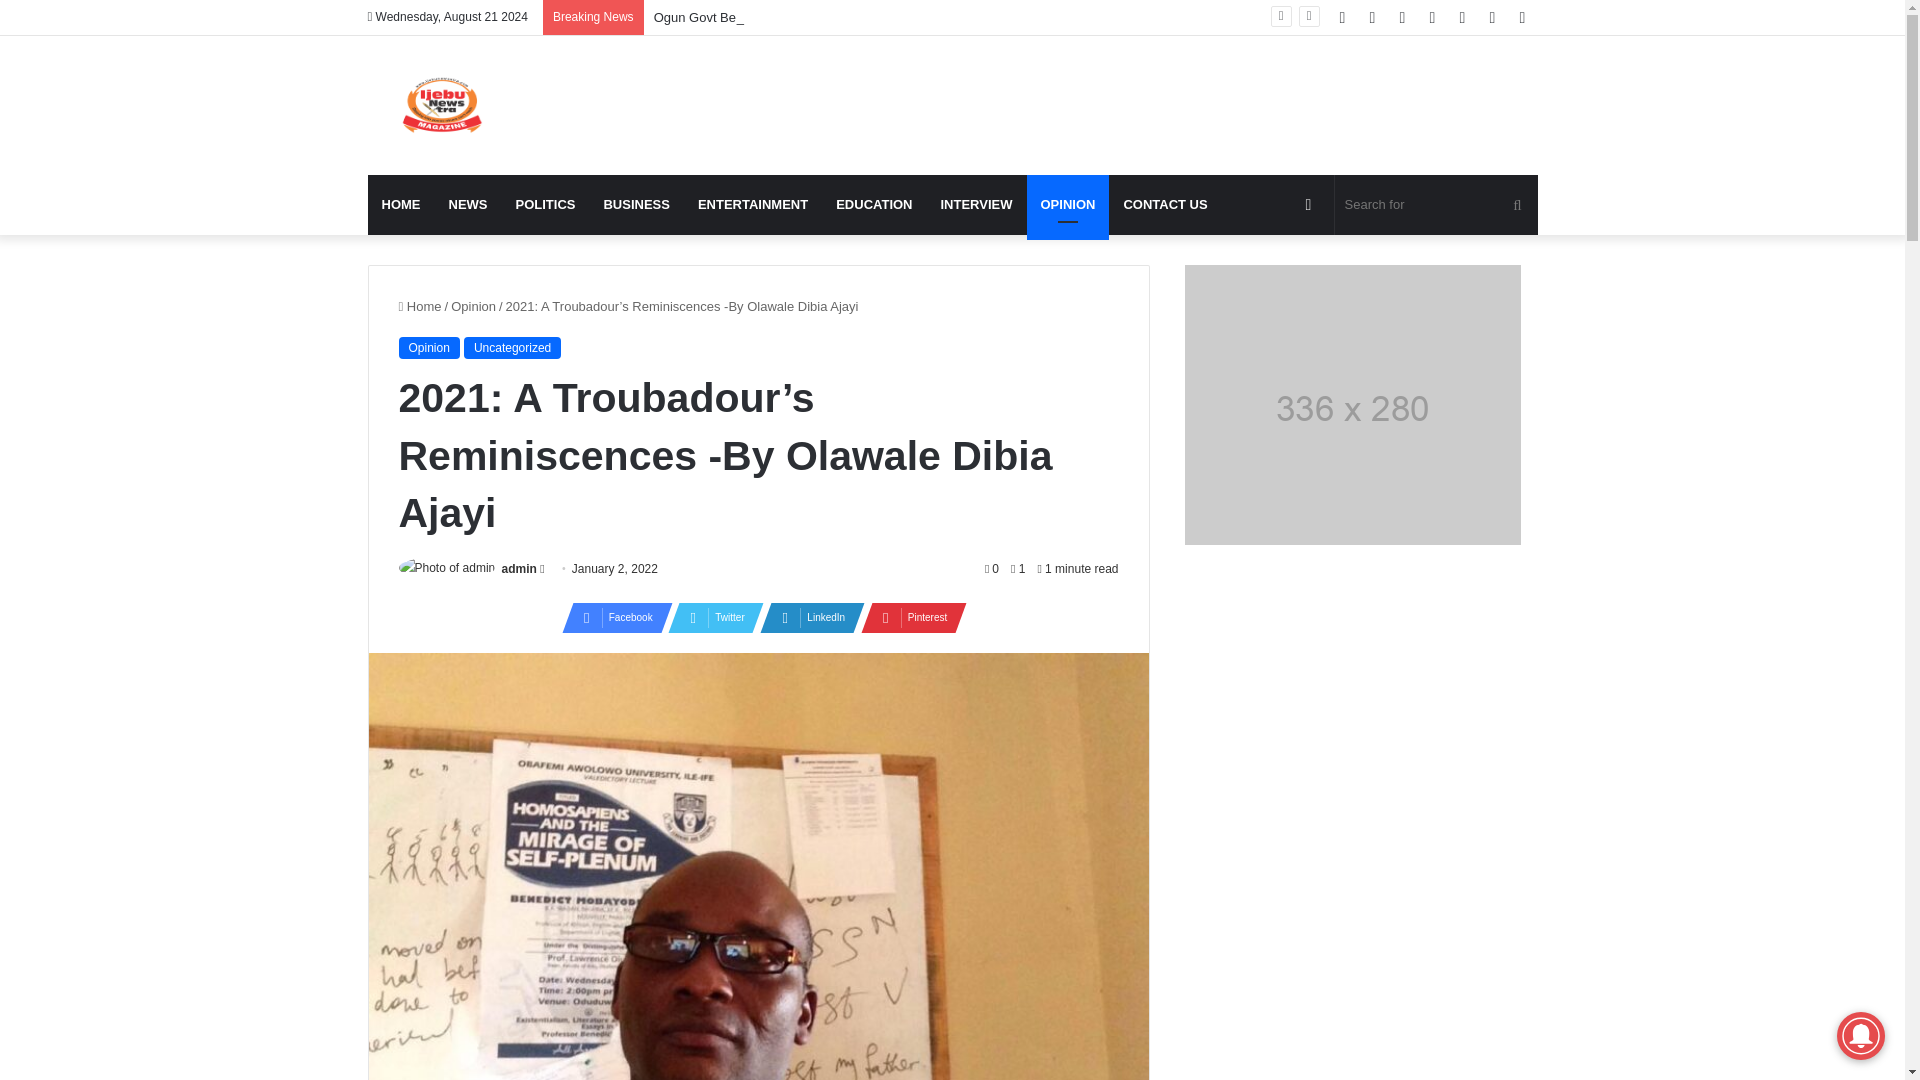 Image resolution: width=1920 pixels, height=1080 pixels. I want to click on NEWS, so click(467, 204).